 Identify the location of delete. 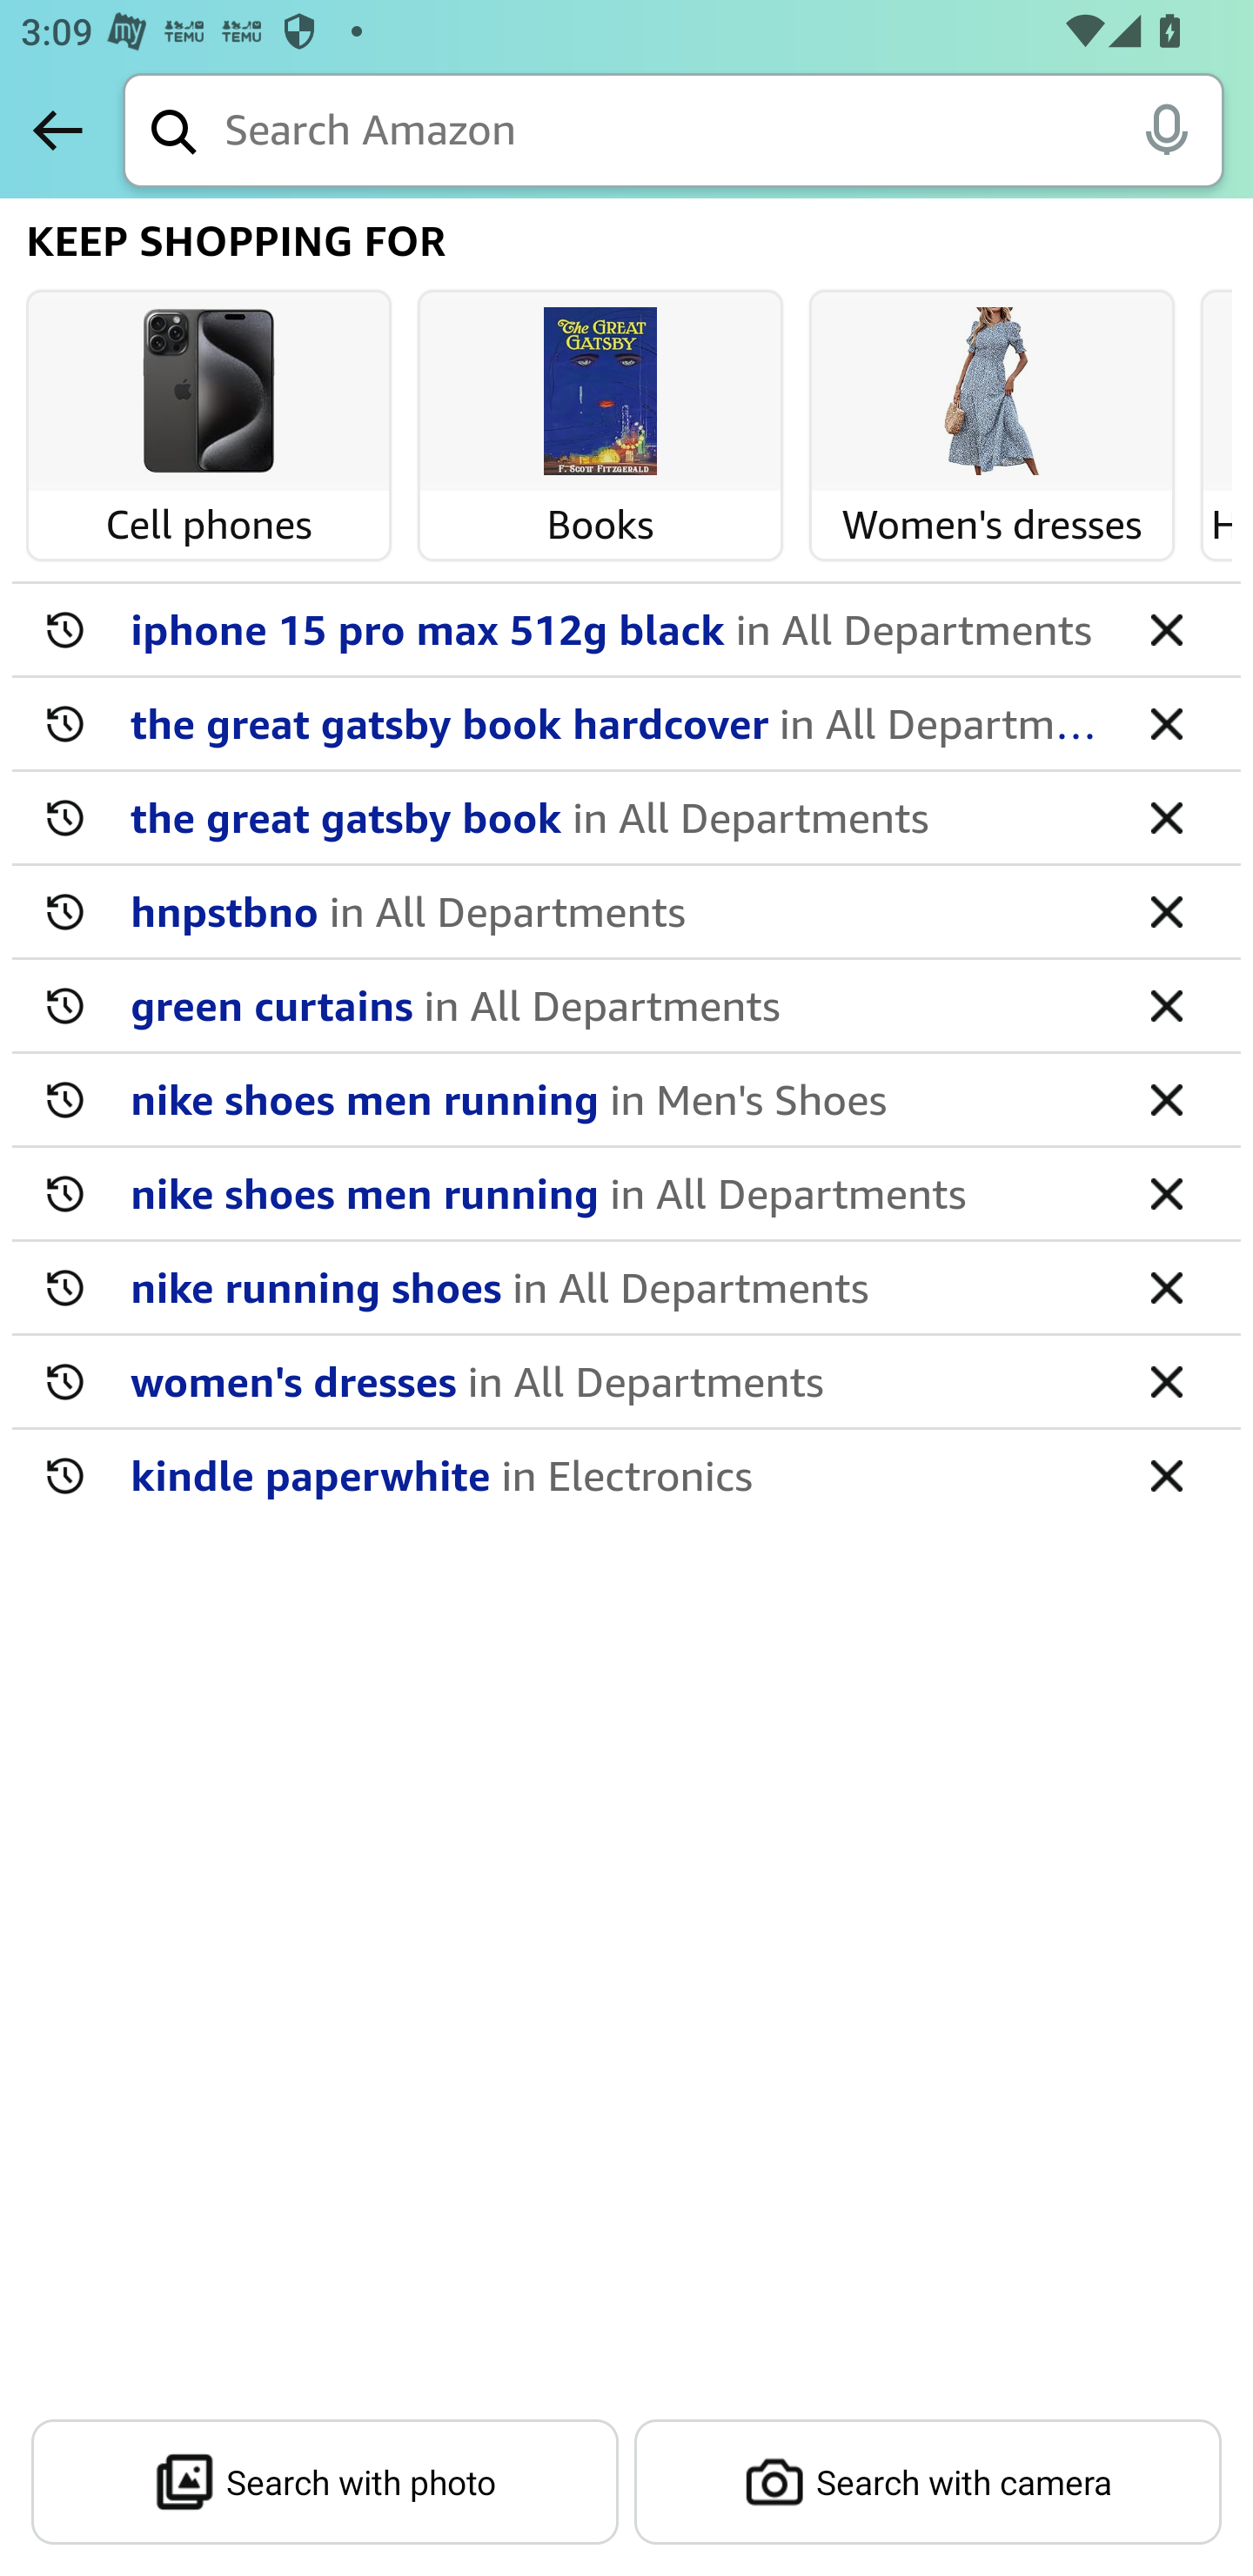
(1166, 1380).